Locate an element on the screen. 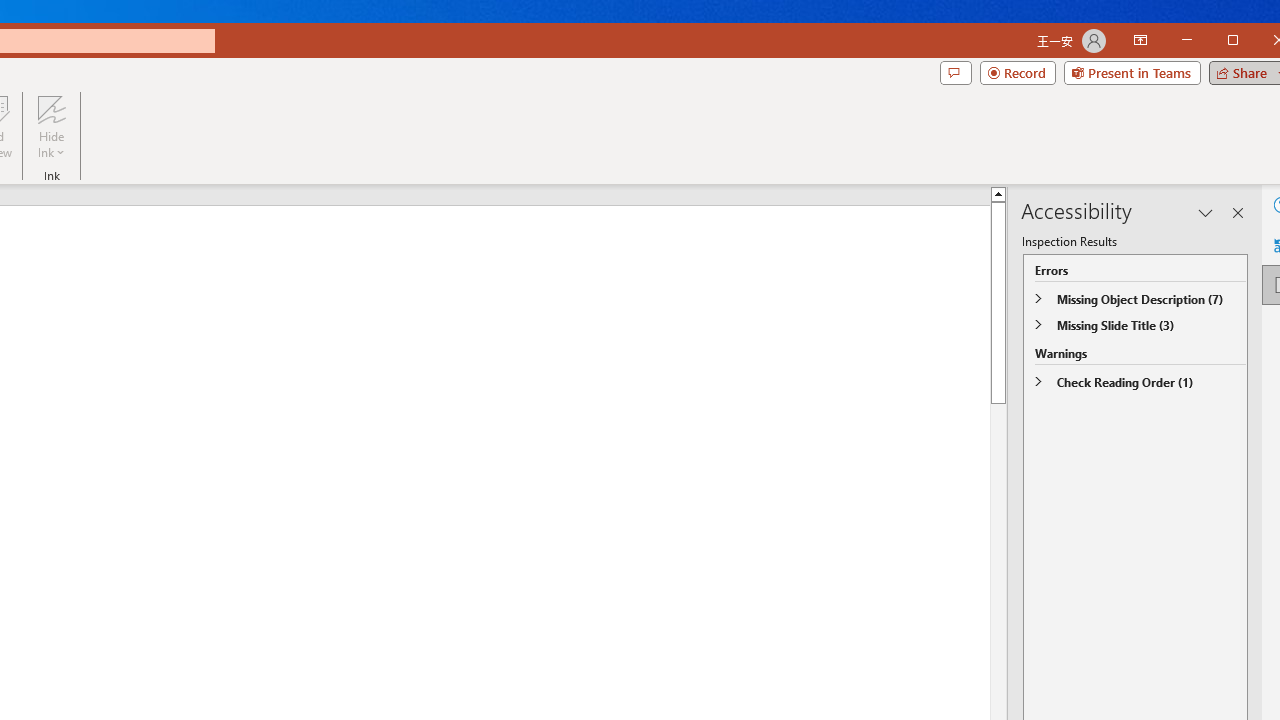 The image size is (1280, 720). Line up is located at coordinates (1252, 194).